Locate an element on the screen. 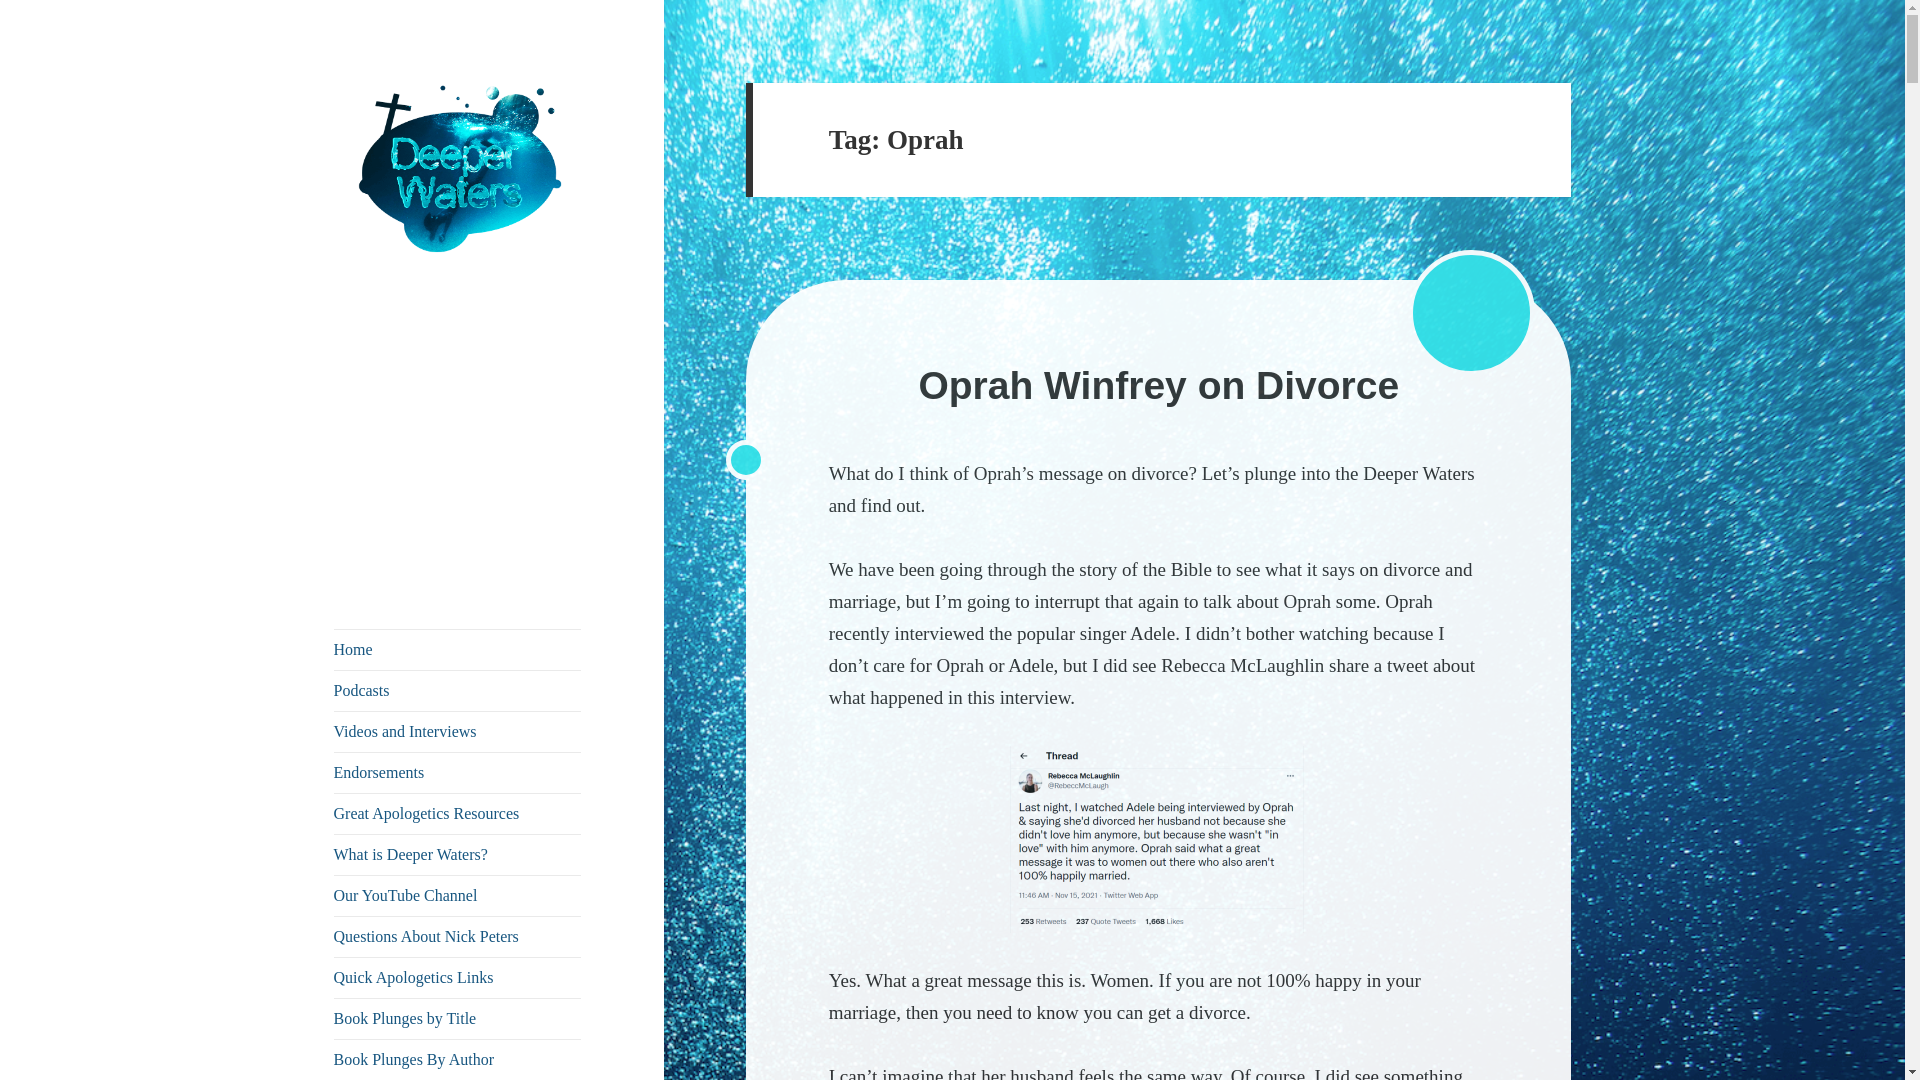  What is Deeper Waters? is located at coordinates (458, 854).